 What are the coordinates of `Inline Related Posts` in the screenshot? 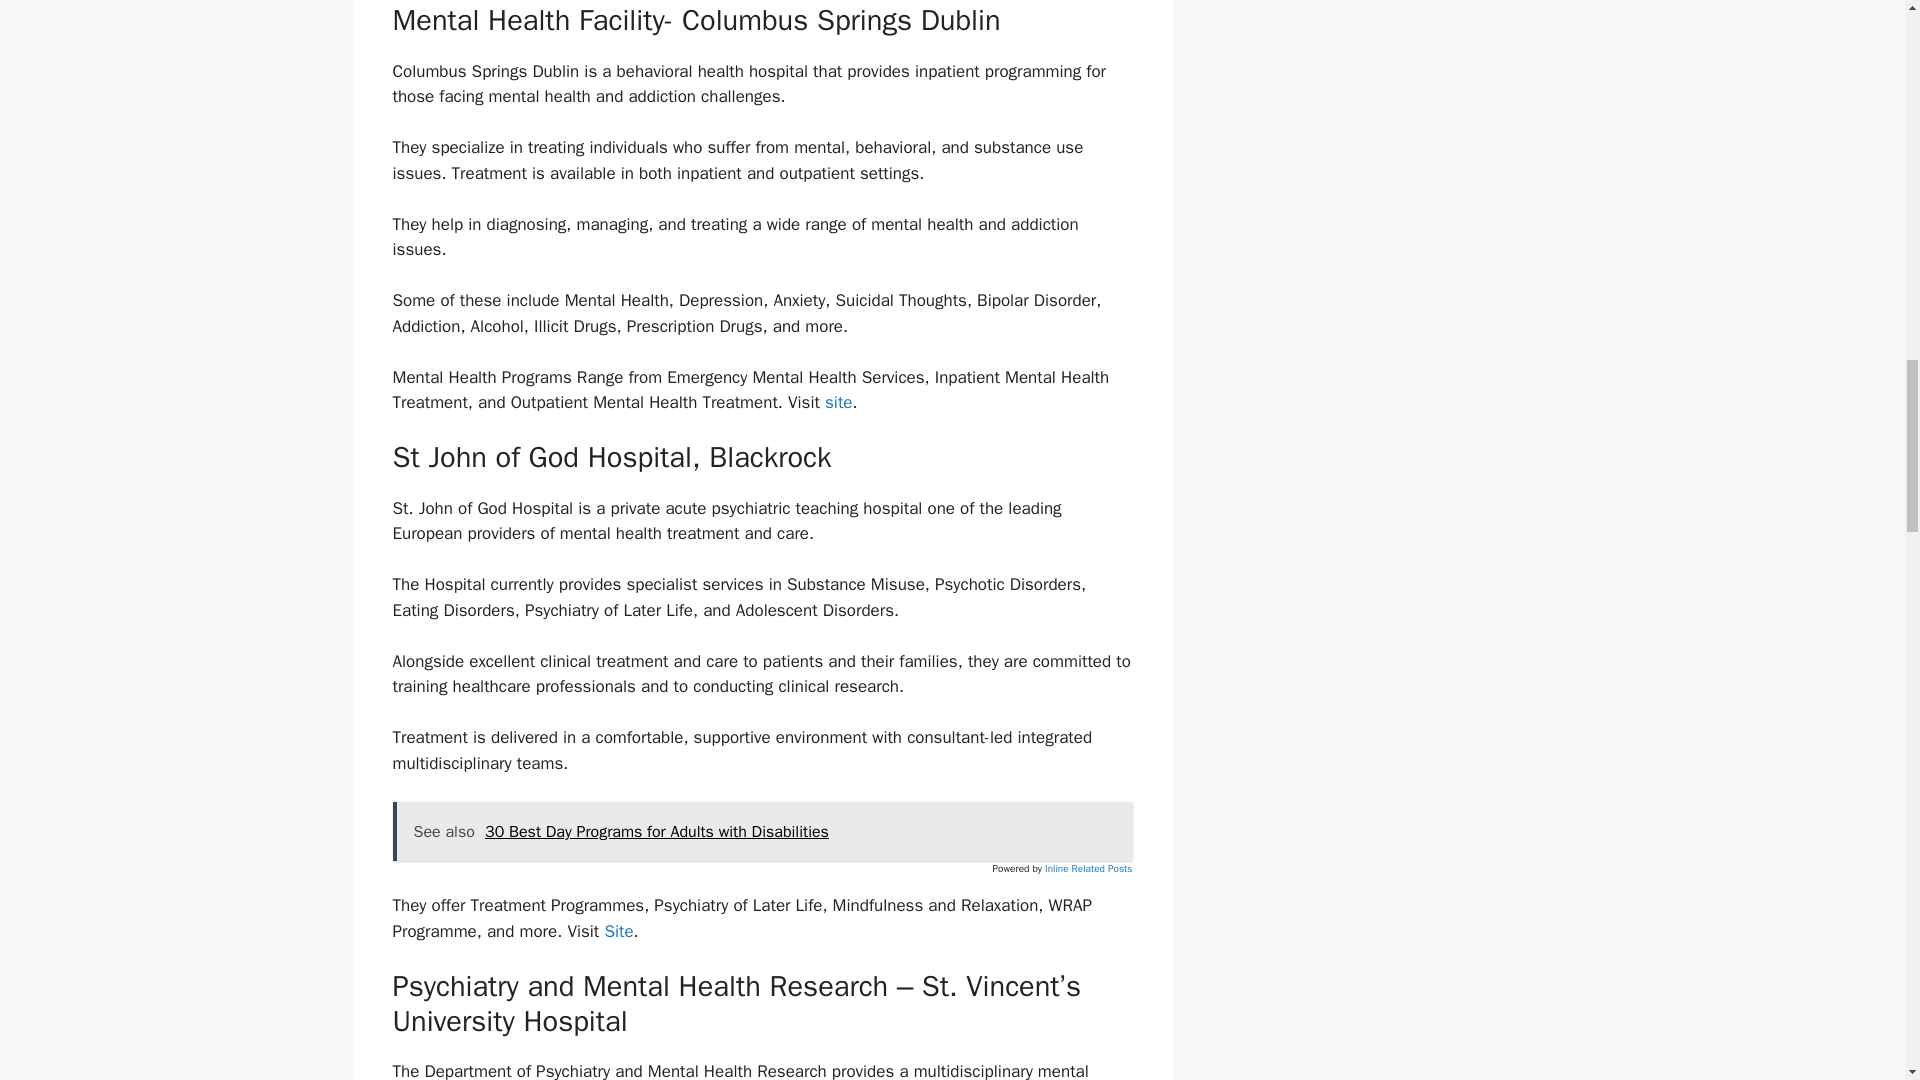 It's located at (1088, 868).